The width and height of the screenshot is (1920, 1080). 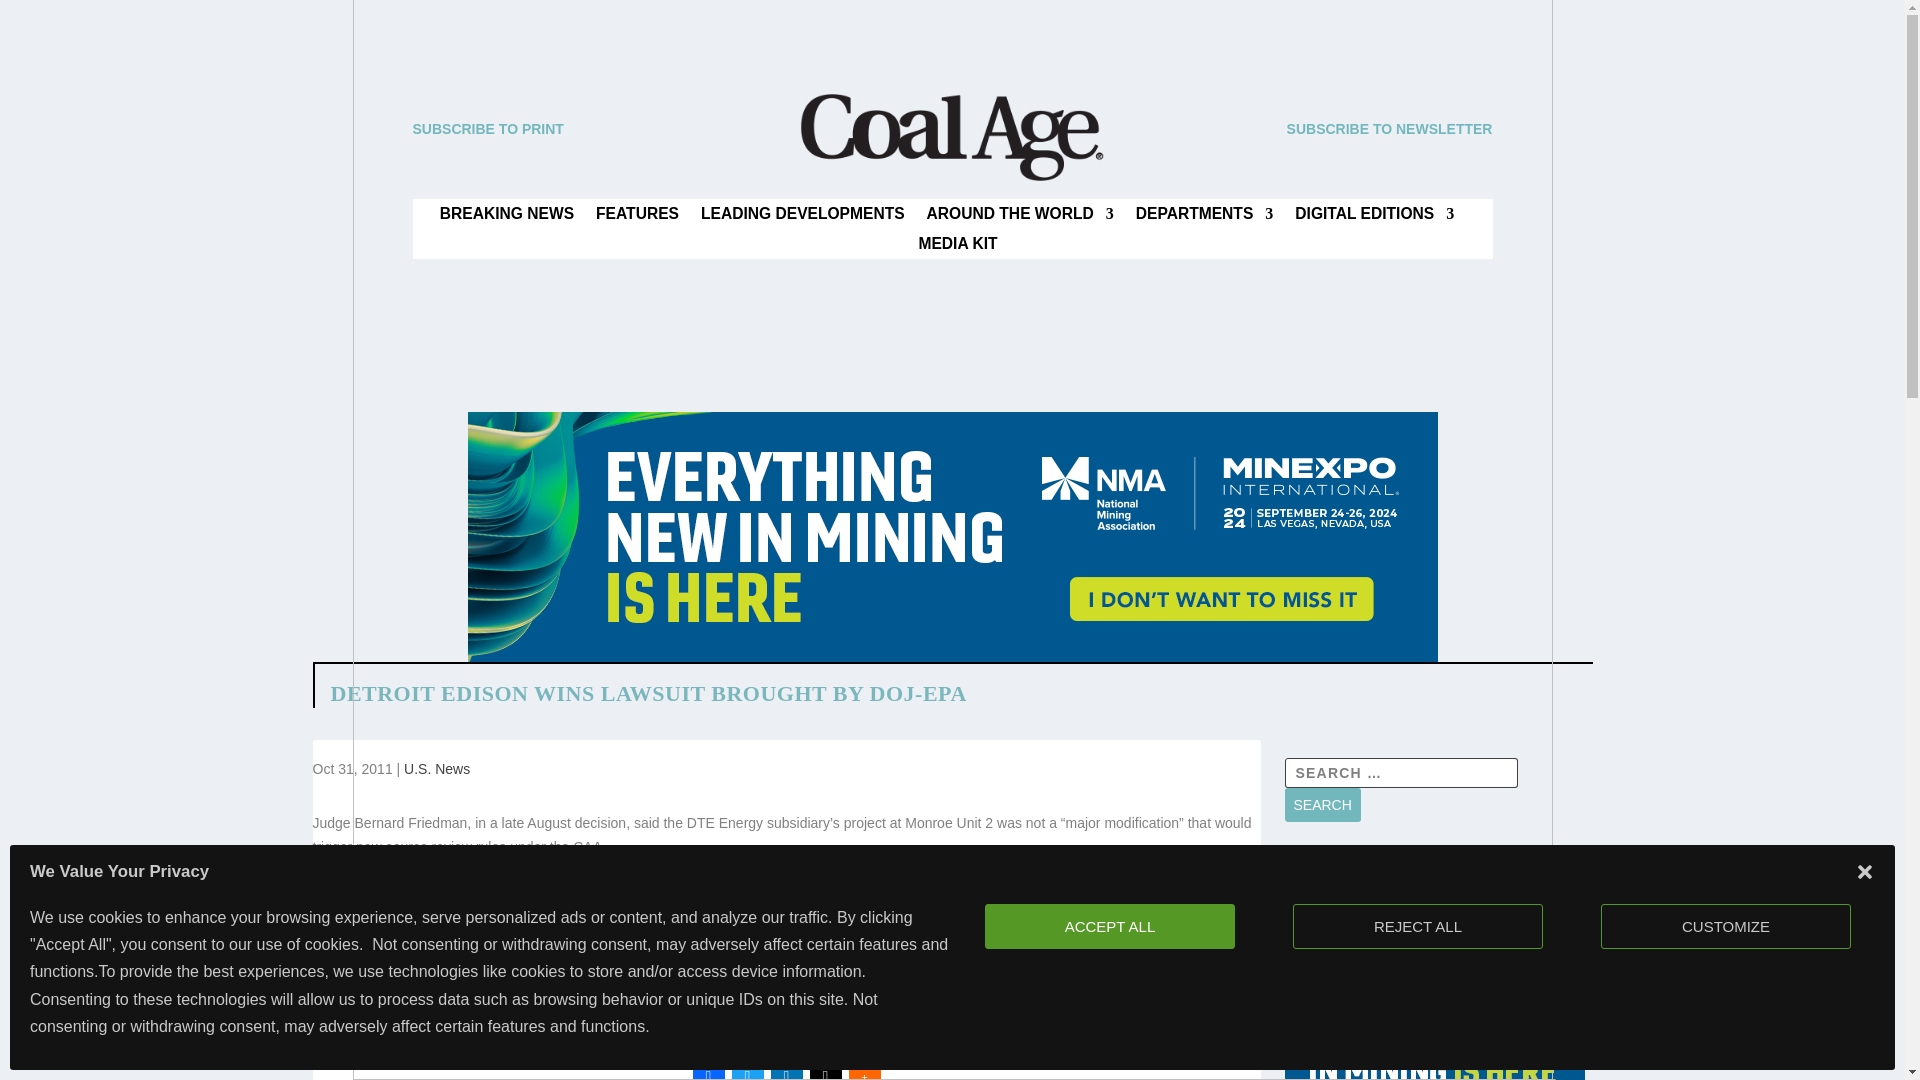 I want to click on Search, so click(x=1322, y=804).